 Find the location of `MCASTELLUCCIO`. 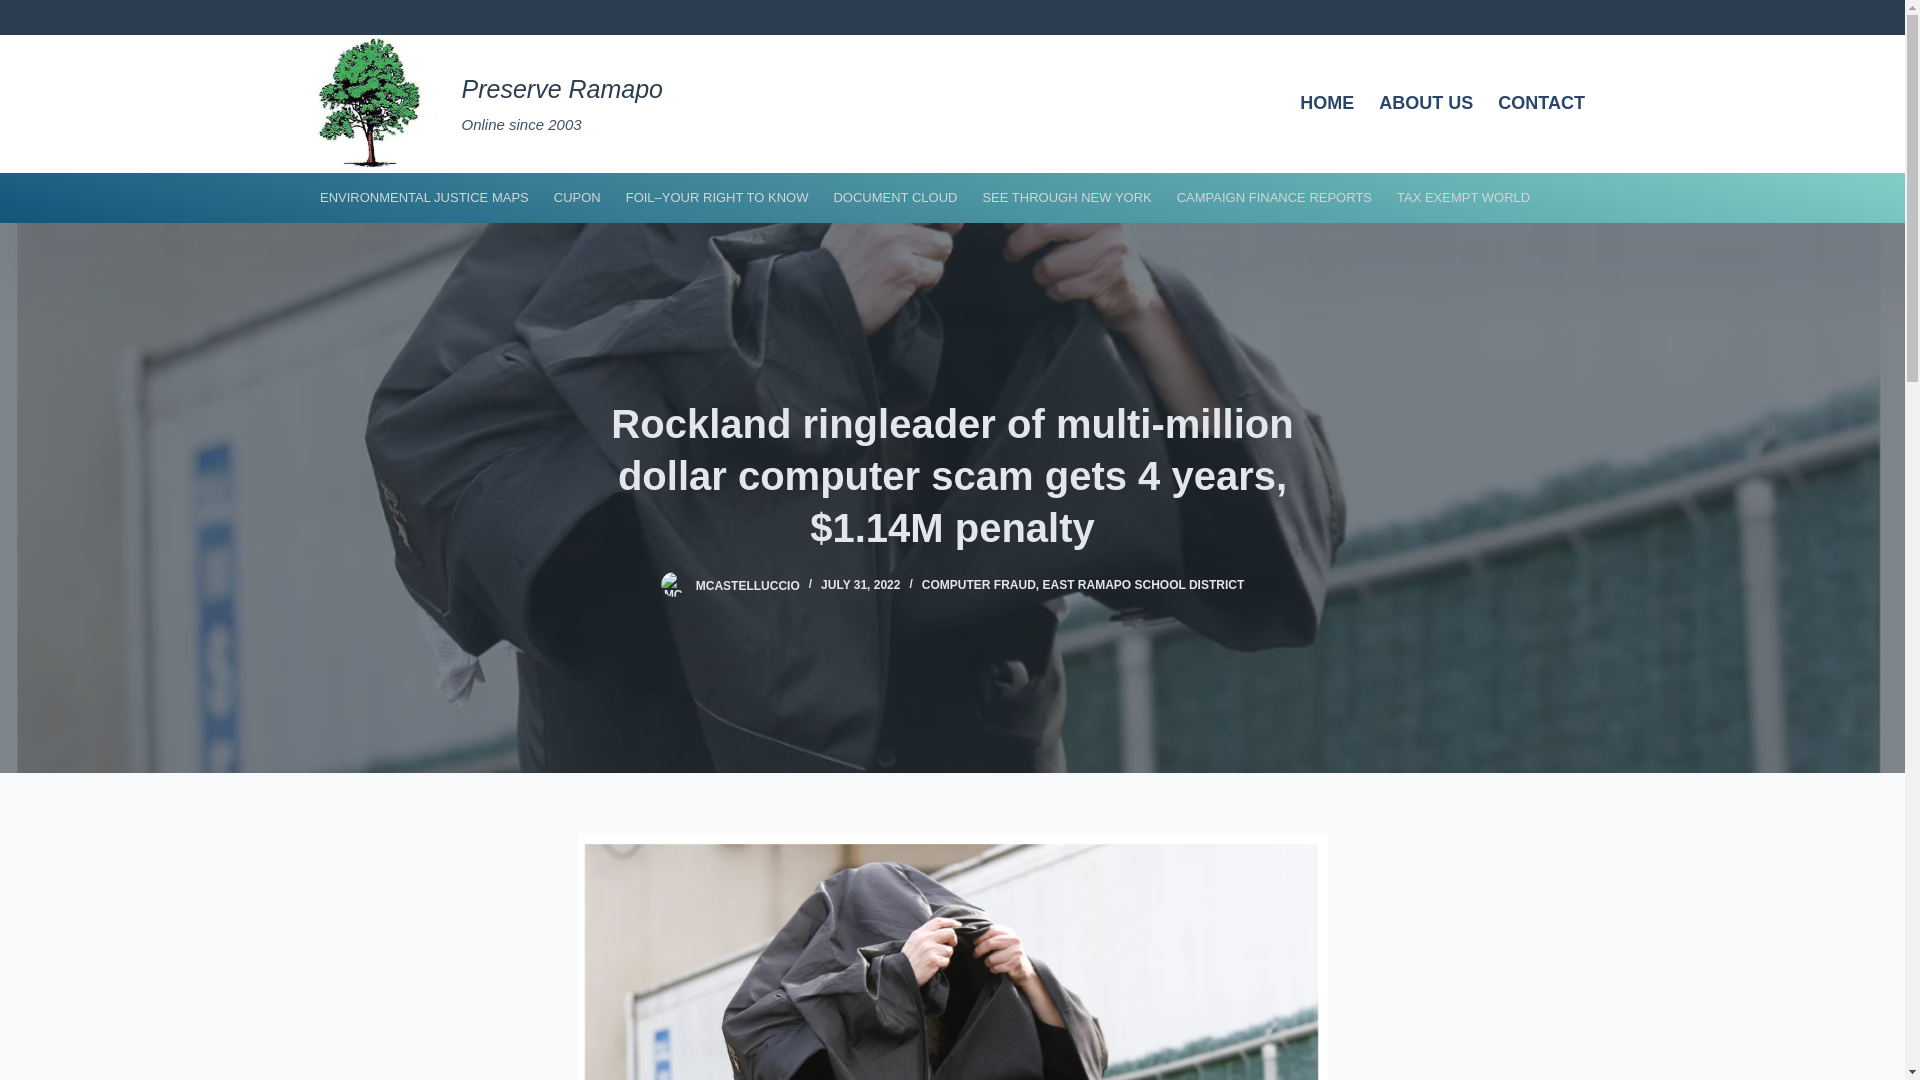

MCASTELLUCCIO is located at coordinates (748, 584).